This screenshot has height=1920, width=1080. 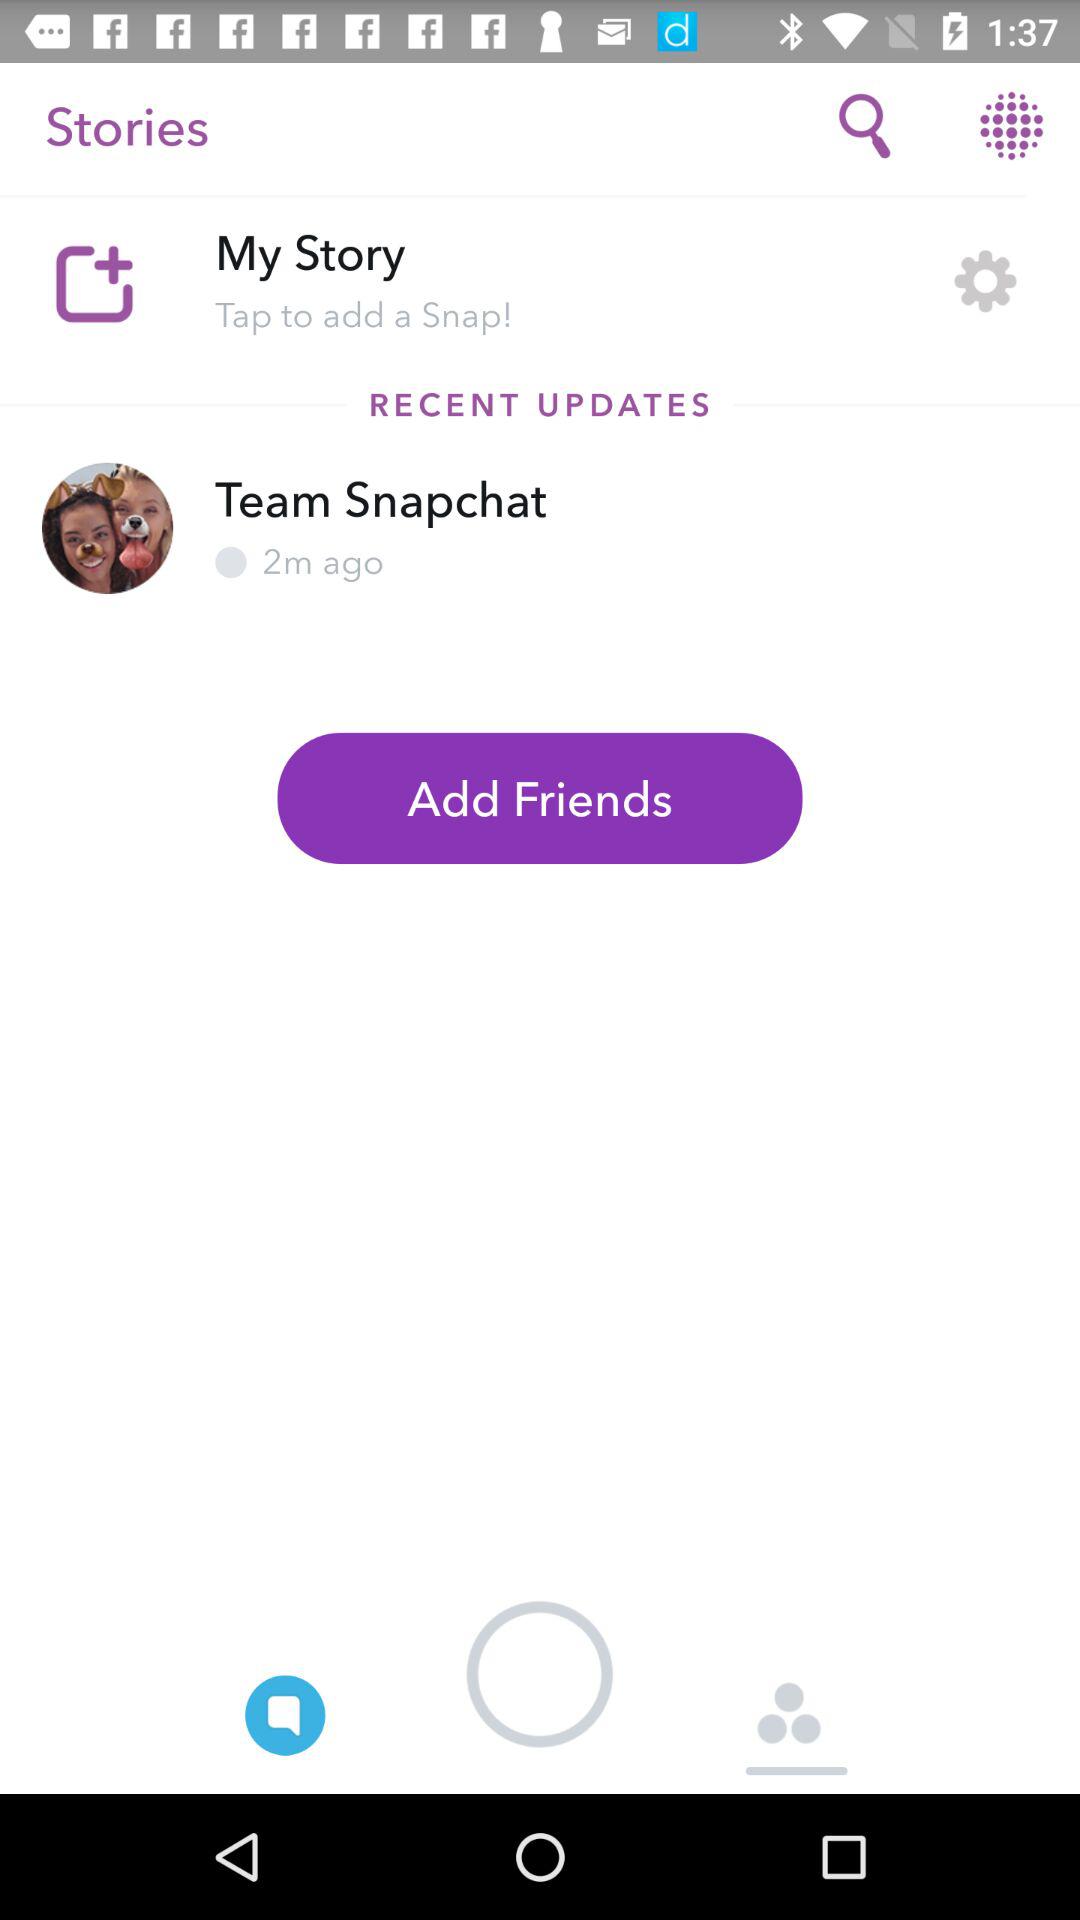 I want to click on settings option, so click(x=986, y=280).